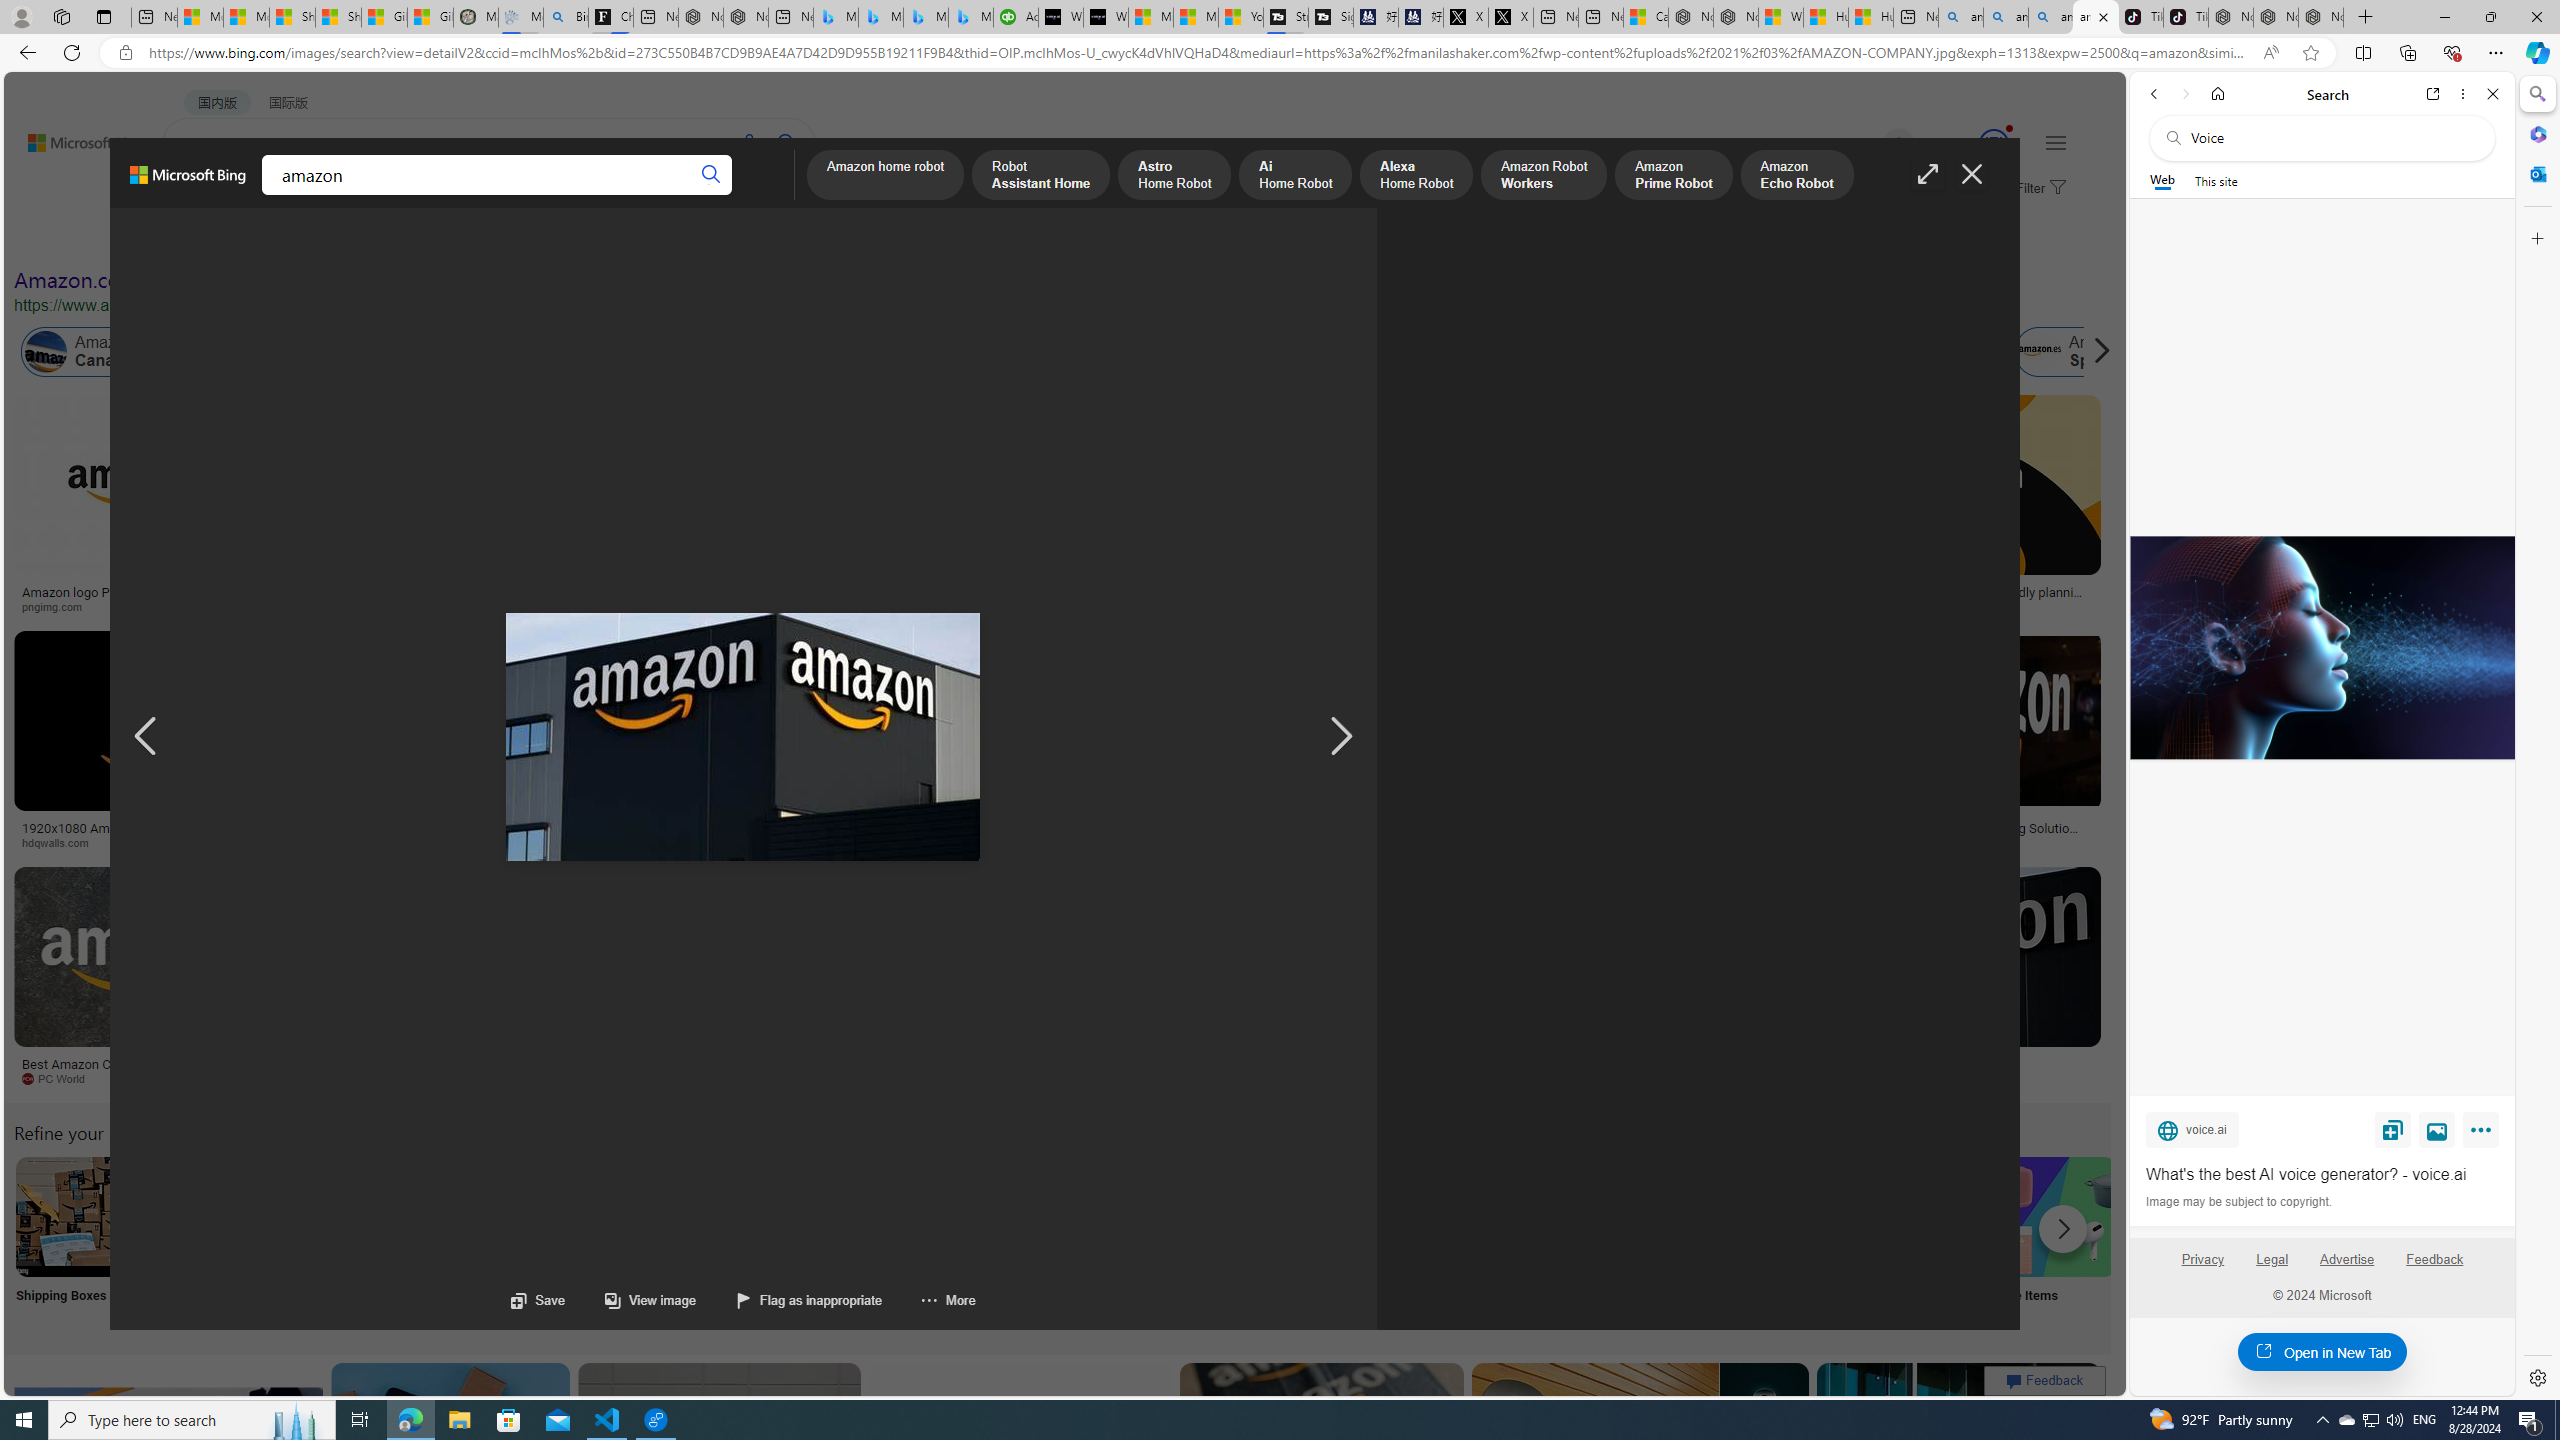  Describe the element at coordinates (810, 1300) in the screenshot. I see `Flag as inappropriate` at that location.